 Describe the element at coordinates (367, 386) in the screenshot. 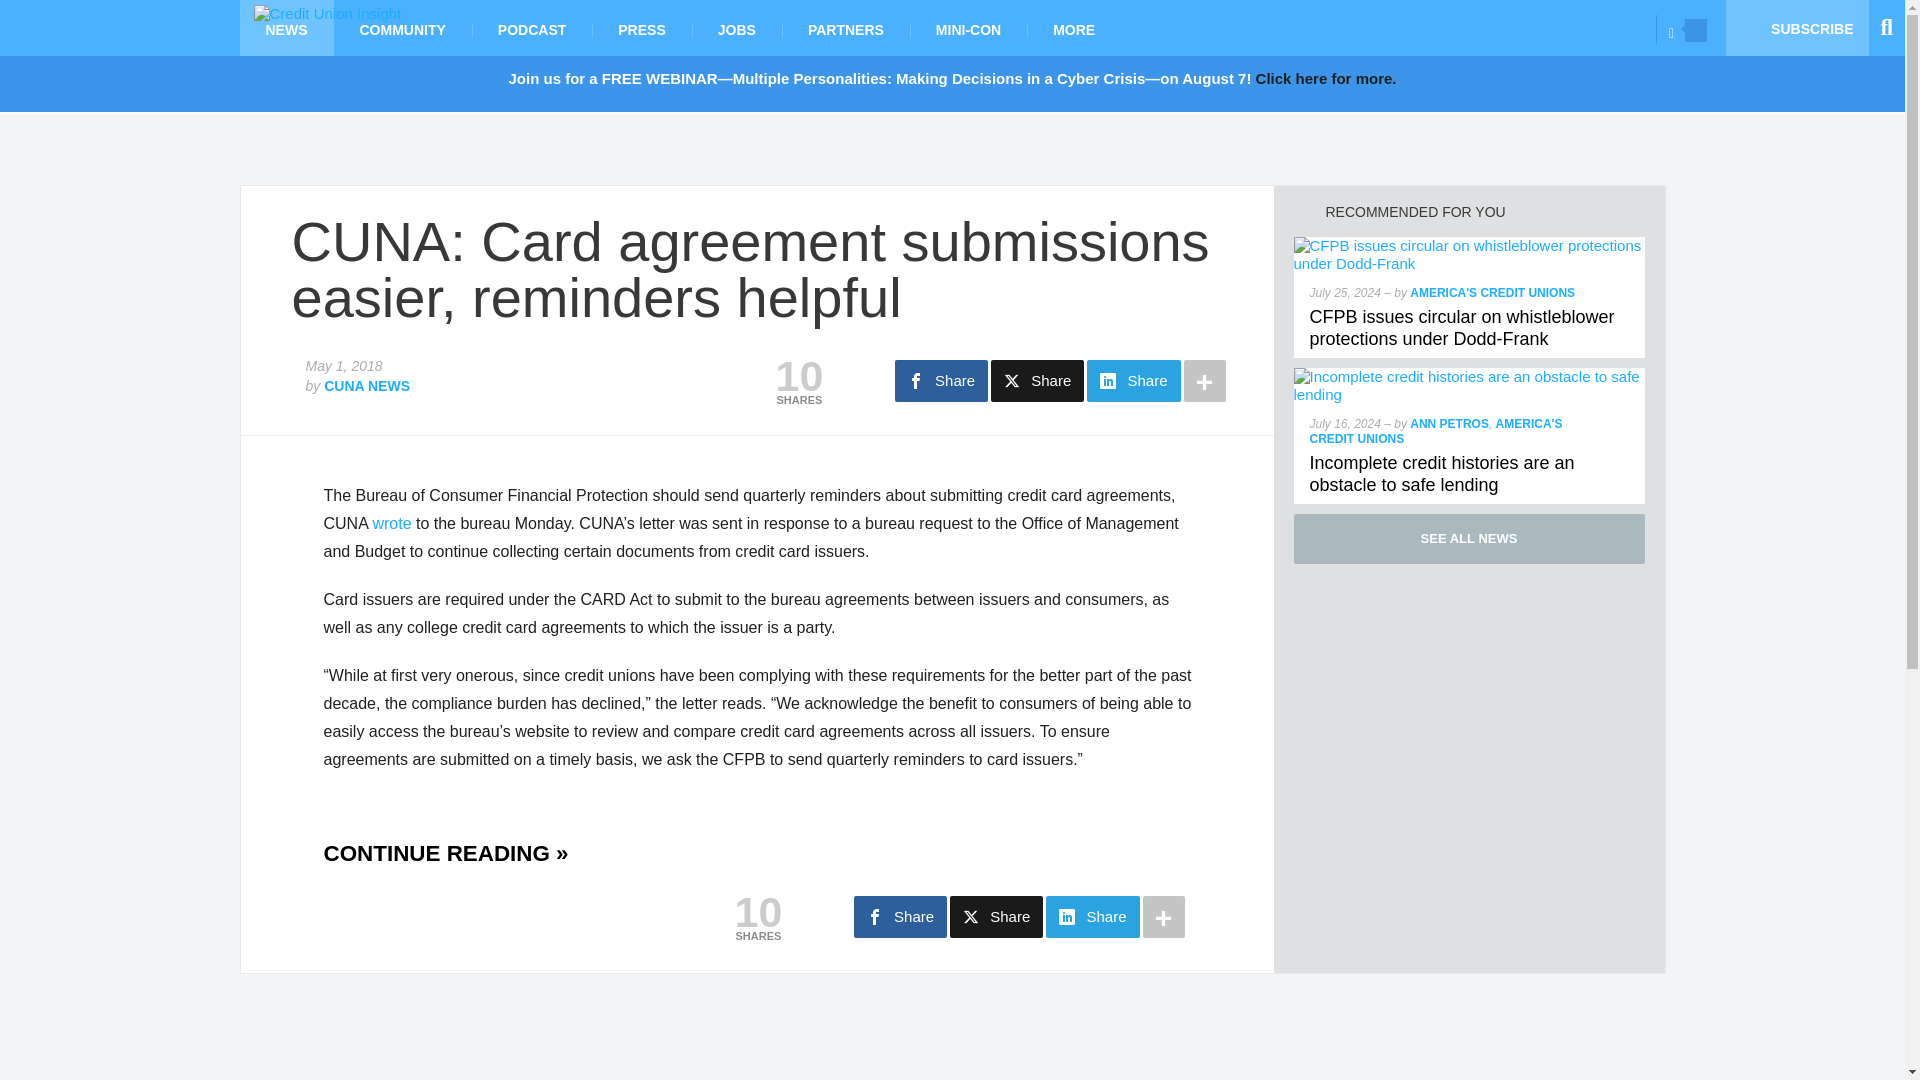

I see `CUNA NEWS` at that location.